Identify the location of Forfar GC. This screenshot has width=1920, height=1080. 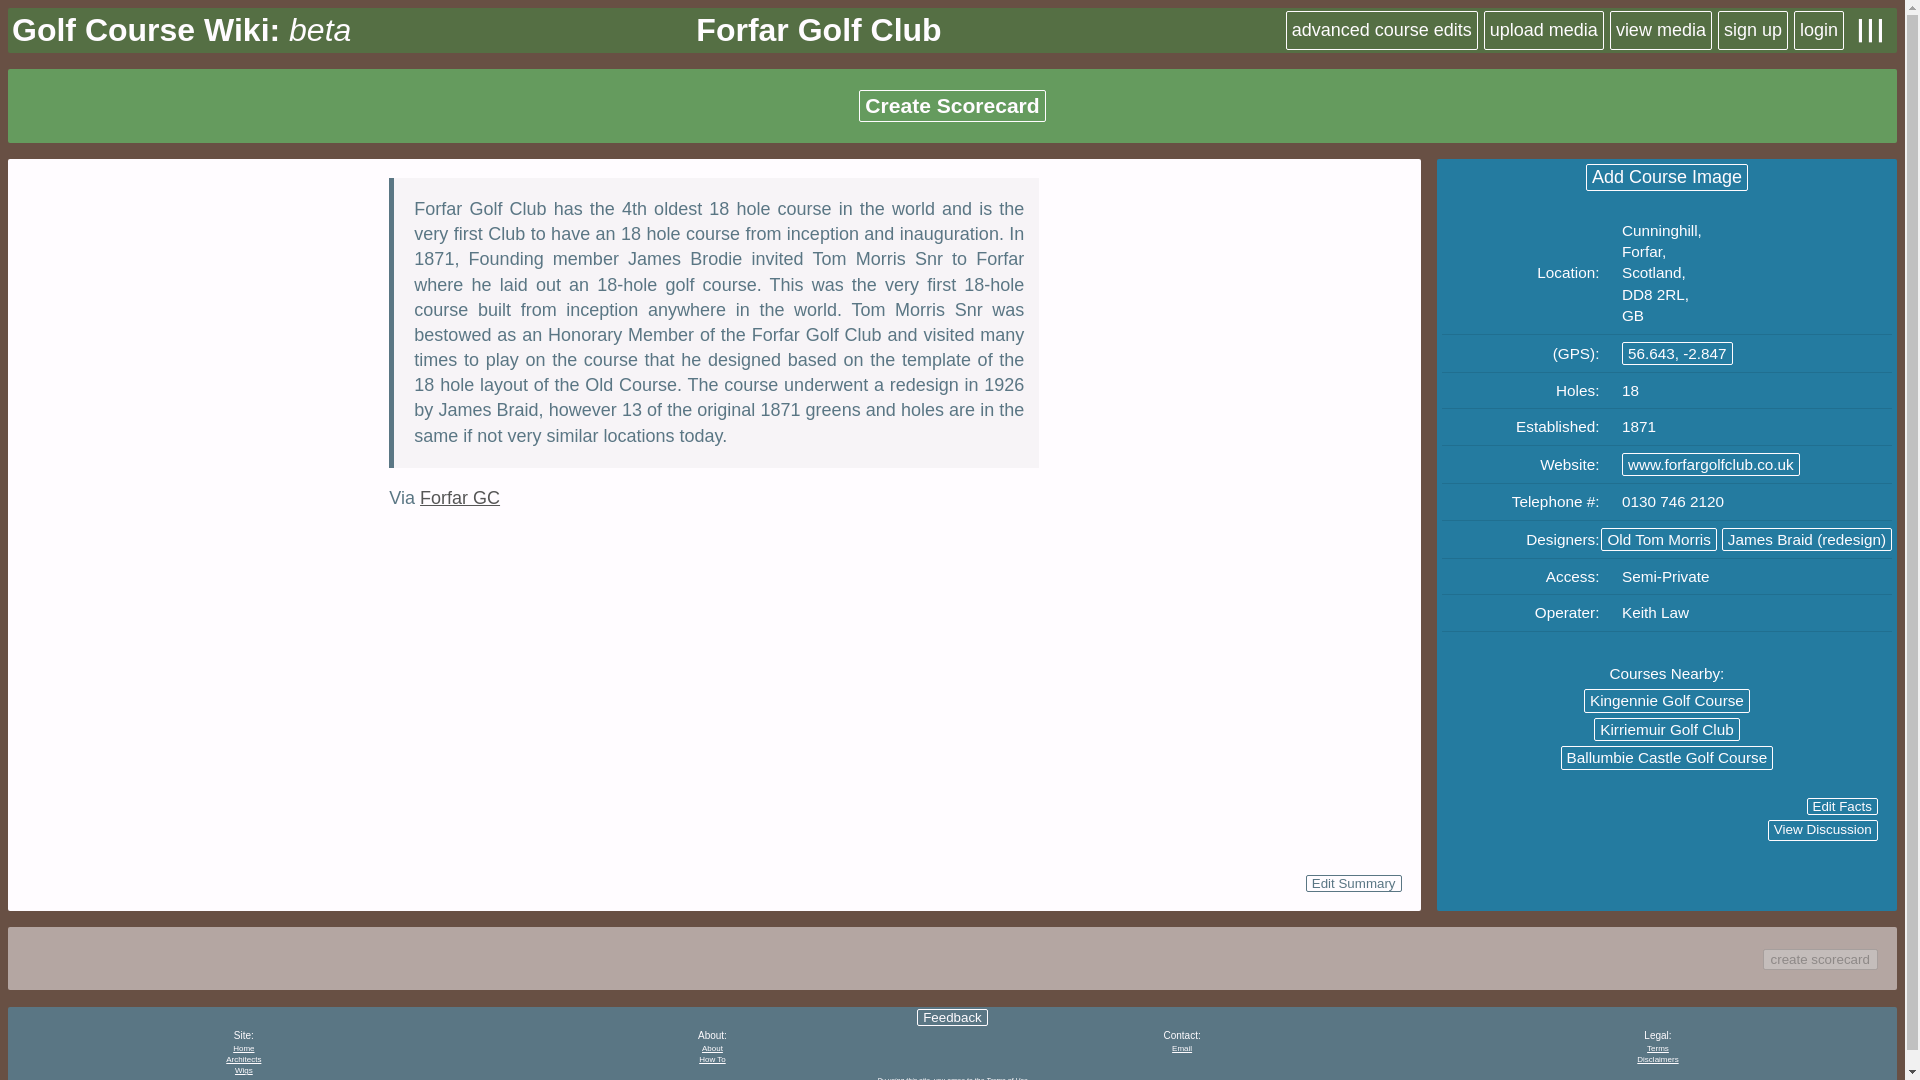
(460, 498).